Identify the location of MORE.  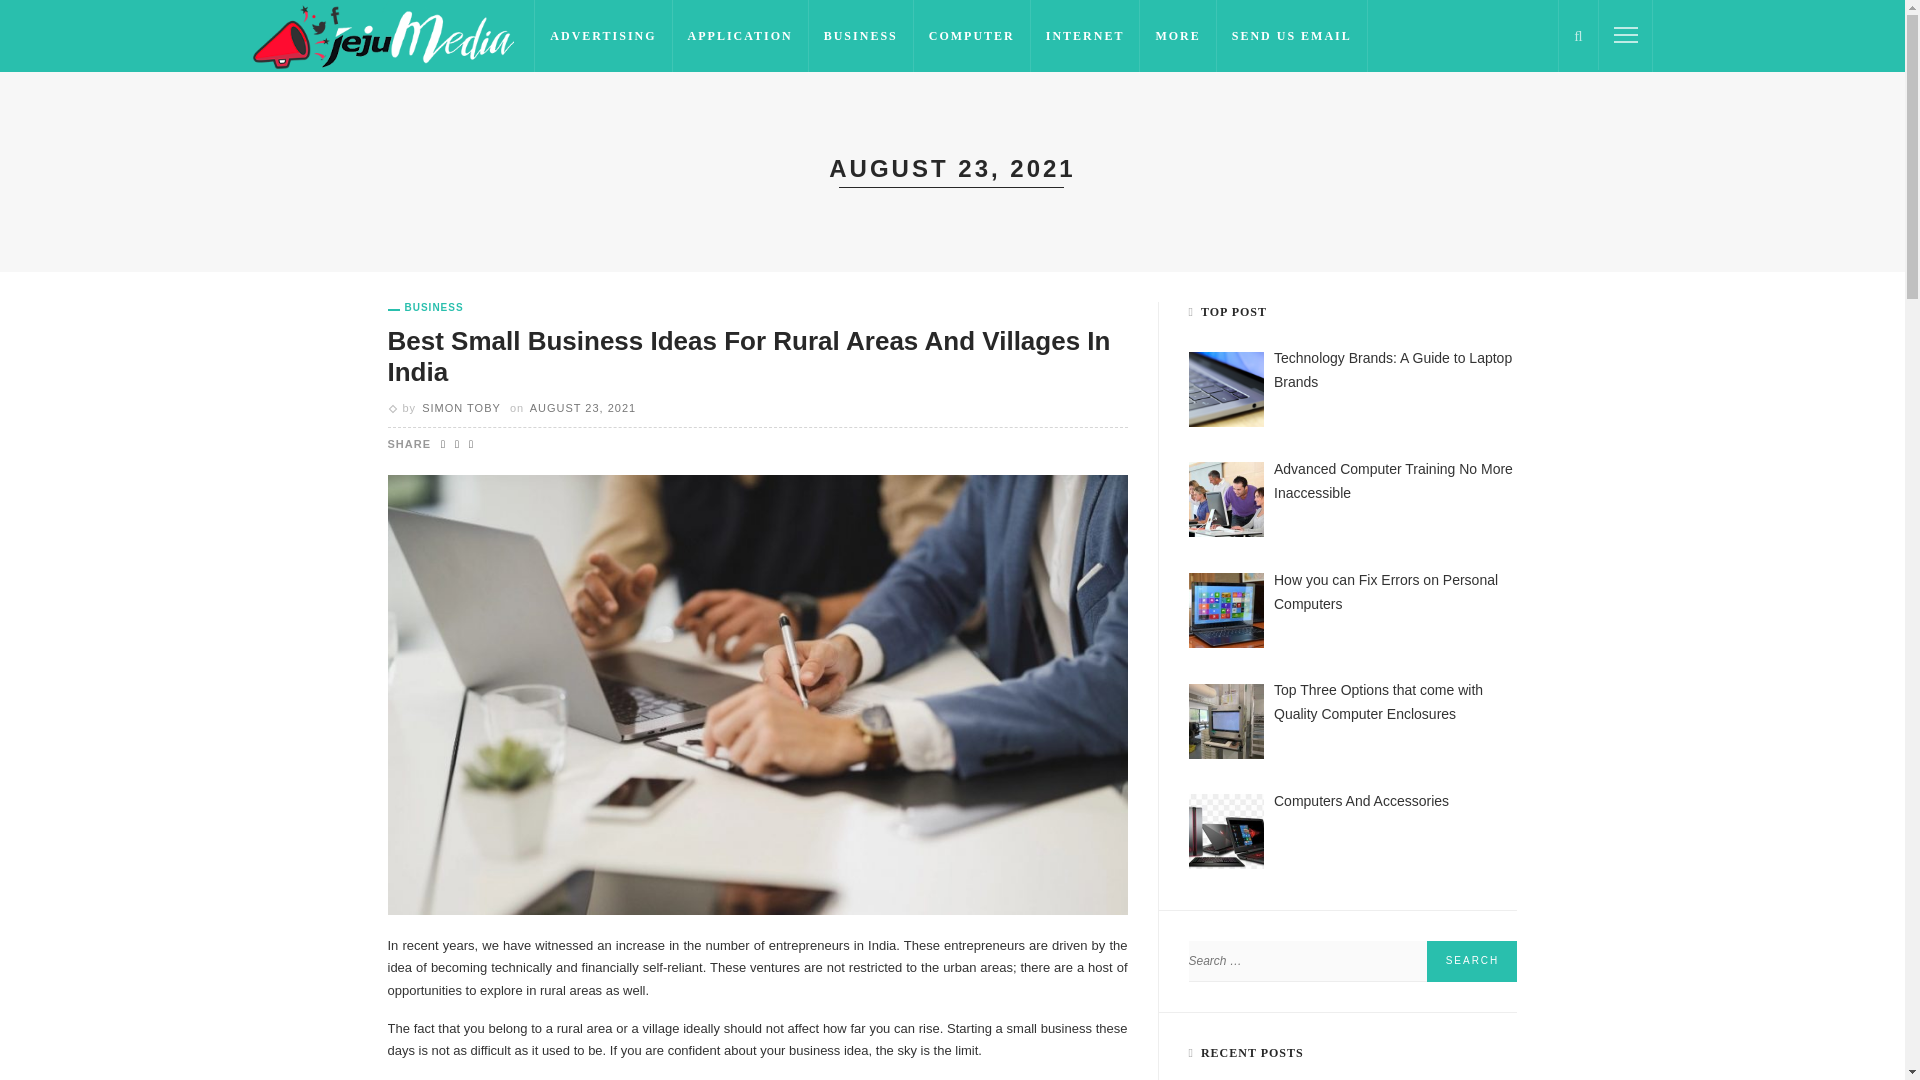
(1178, 36).